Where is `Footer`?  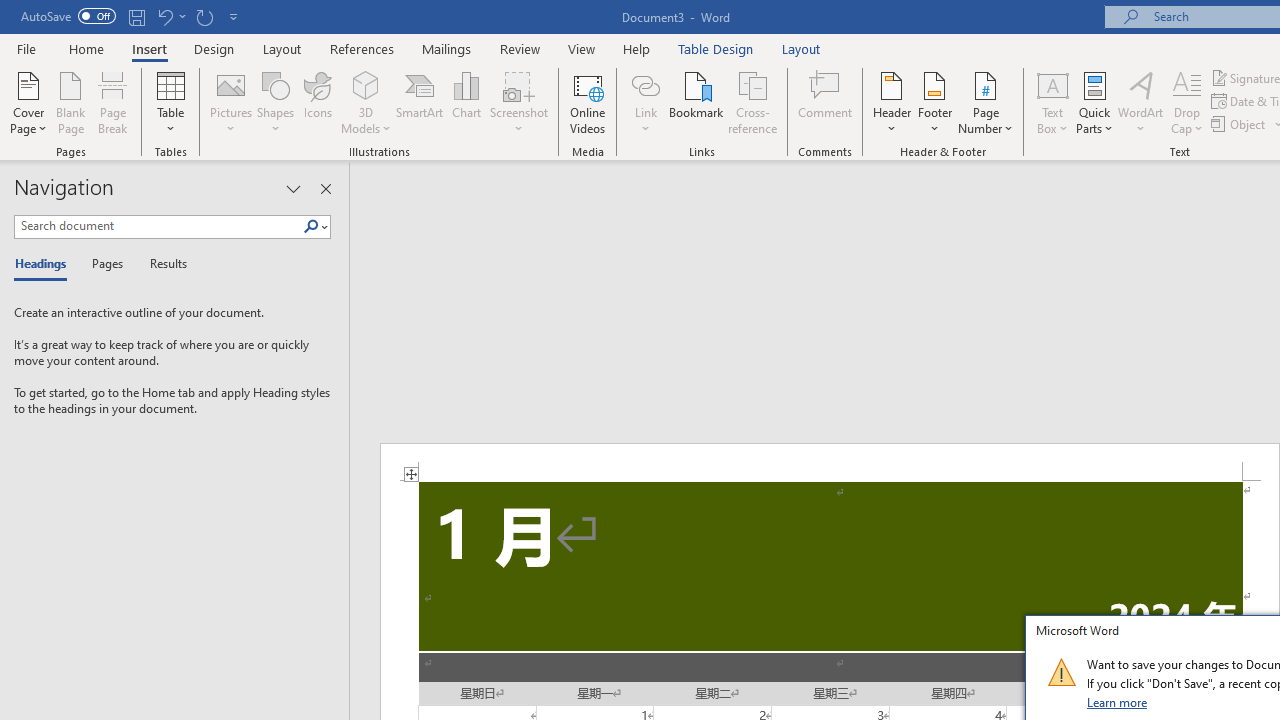 Footer is located at coordinates (934, 102).